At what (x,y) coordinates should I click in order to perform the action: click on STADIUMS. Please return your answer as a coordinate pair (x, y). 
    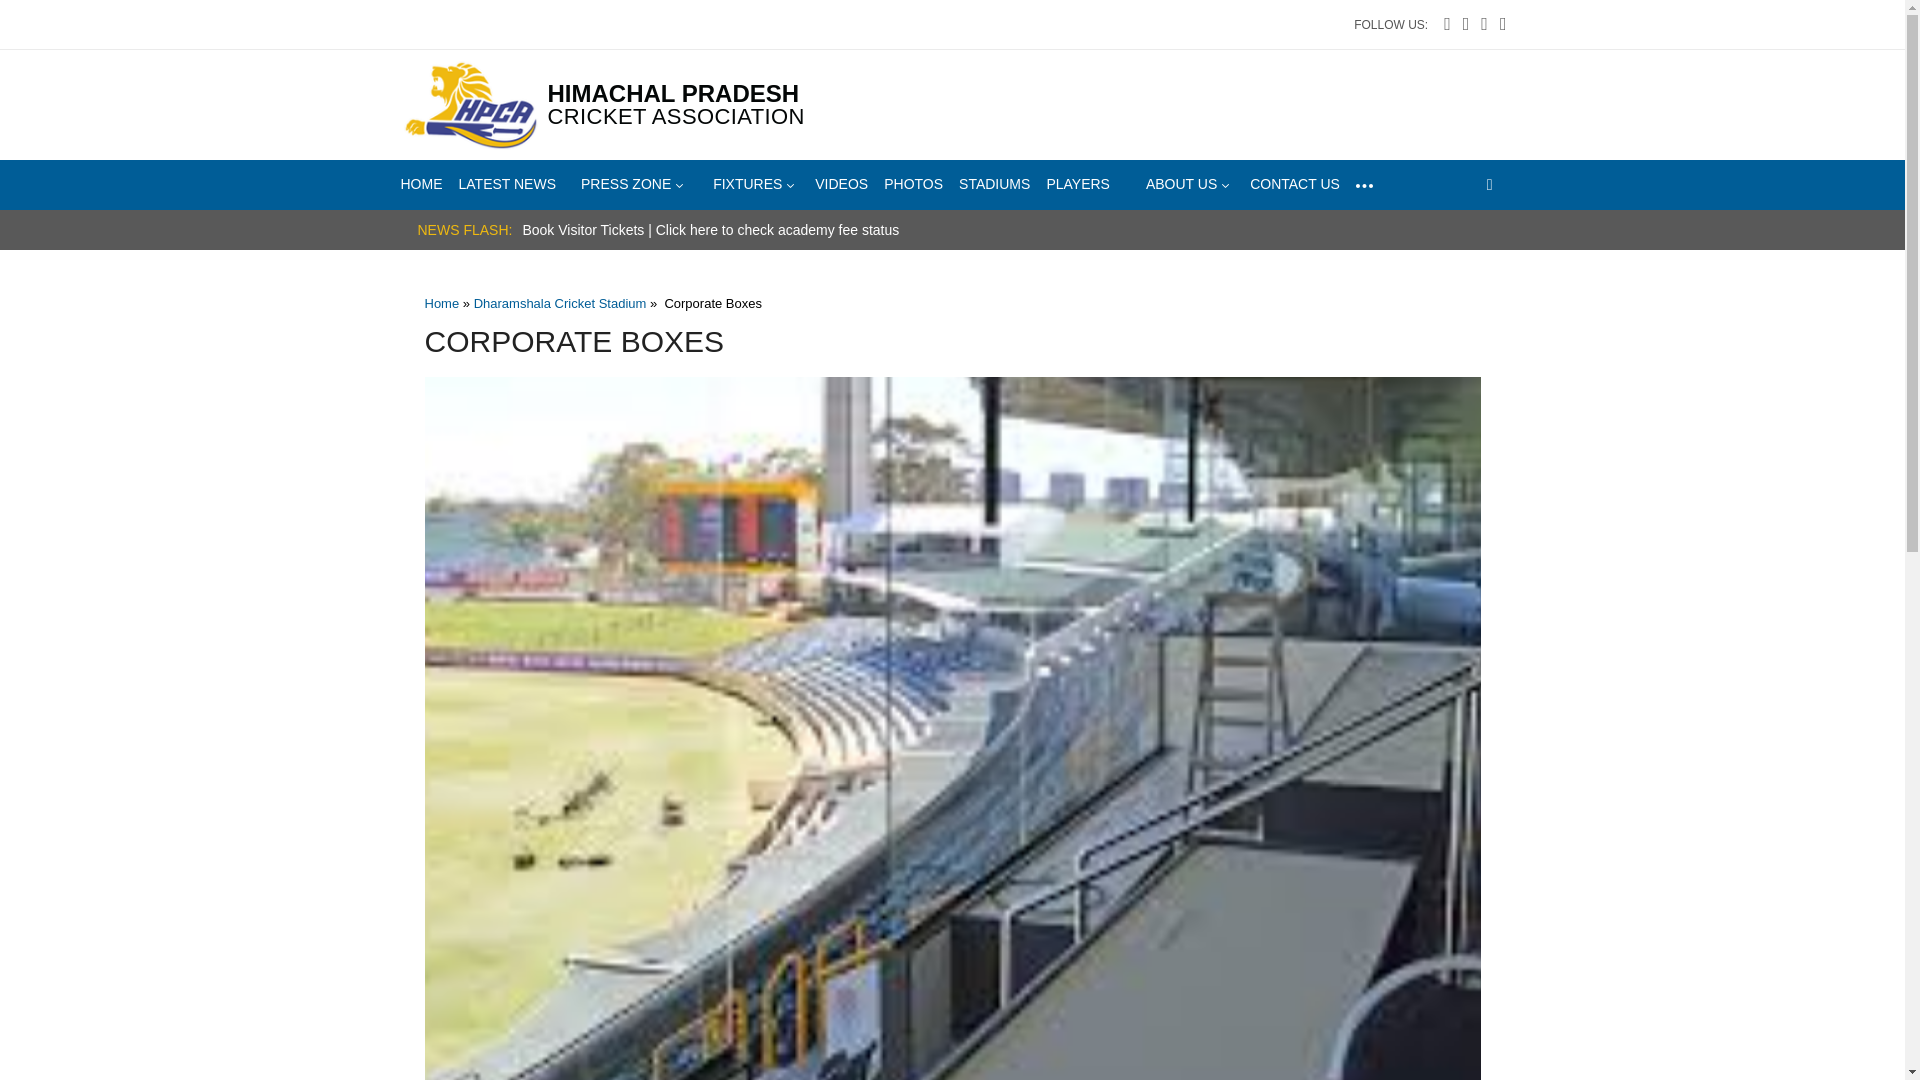
    Looking at the image, I should click on (994, 183).